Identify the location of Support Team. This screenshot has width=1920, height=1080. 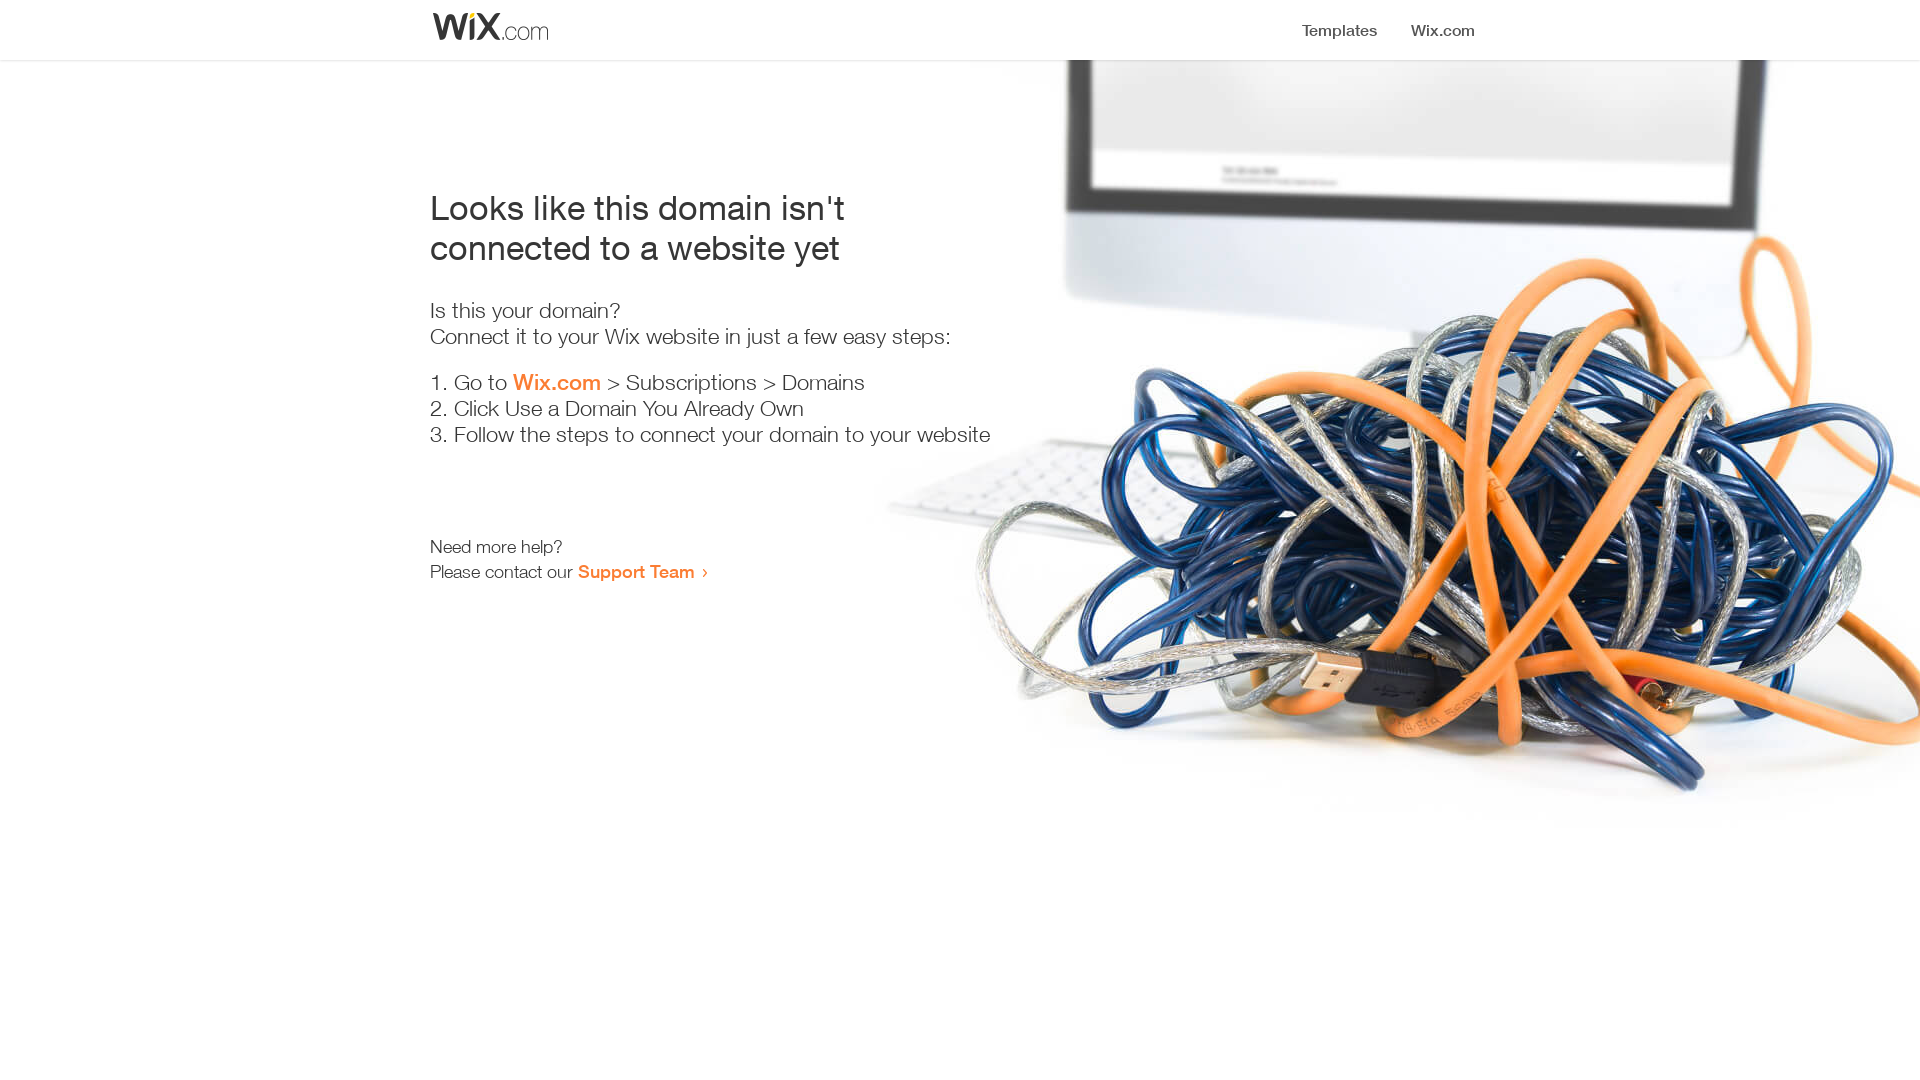
(636, 571).